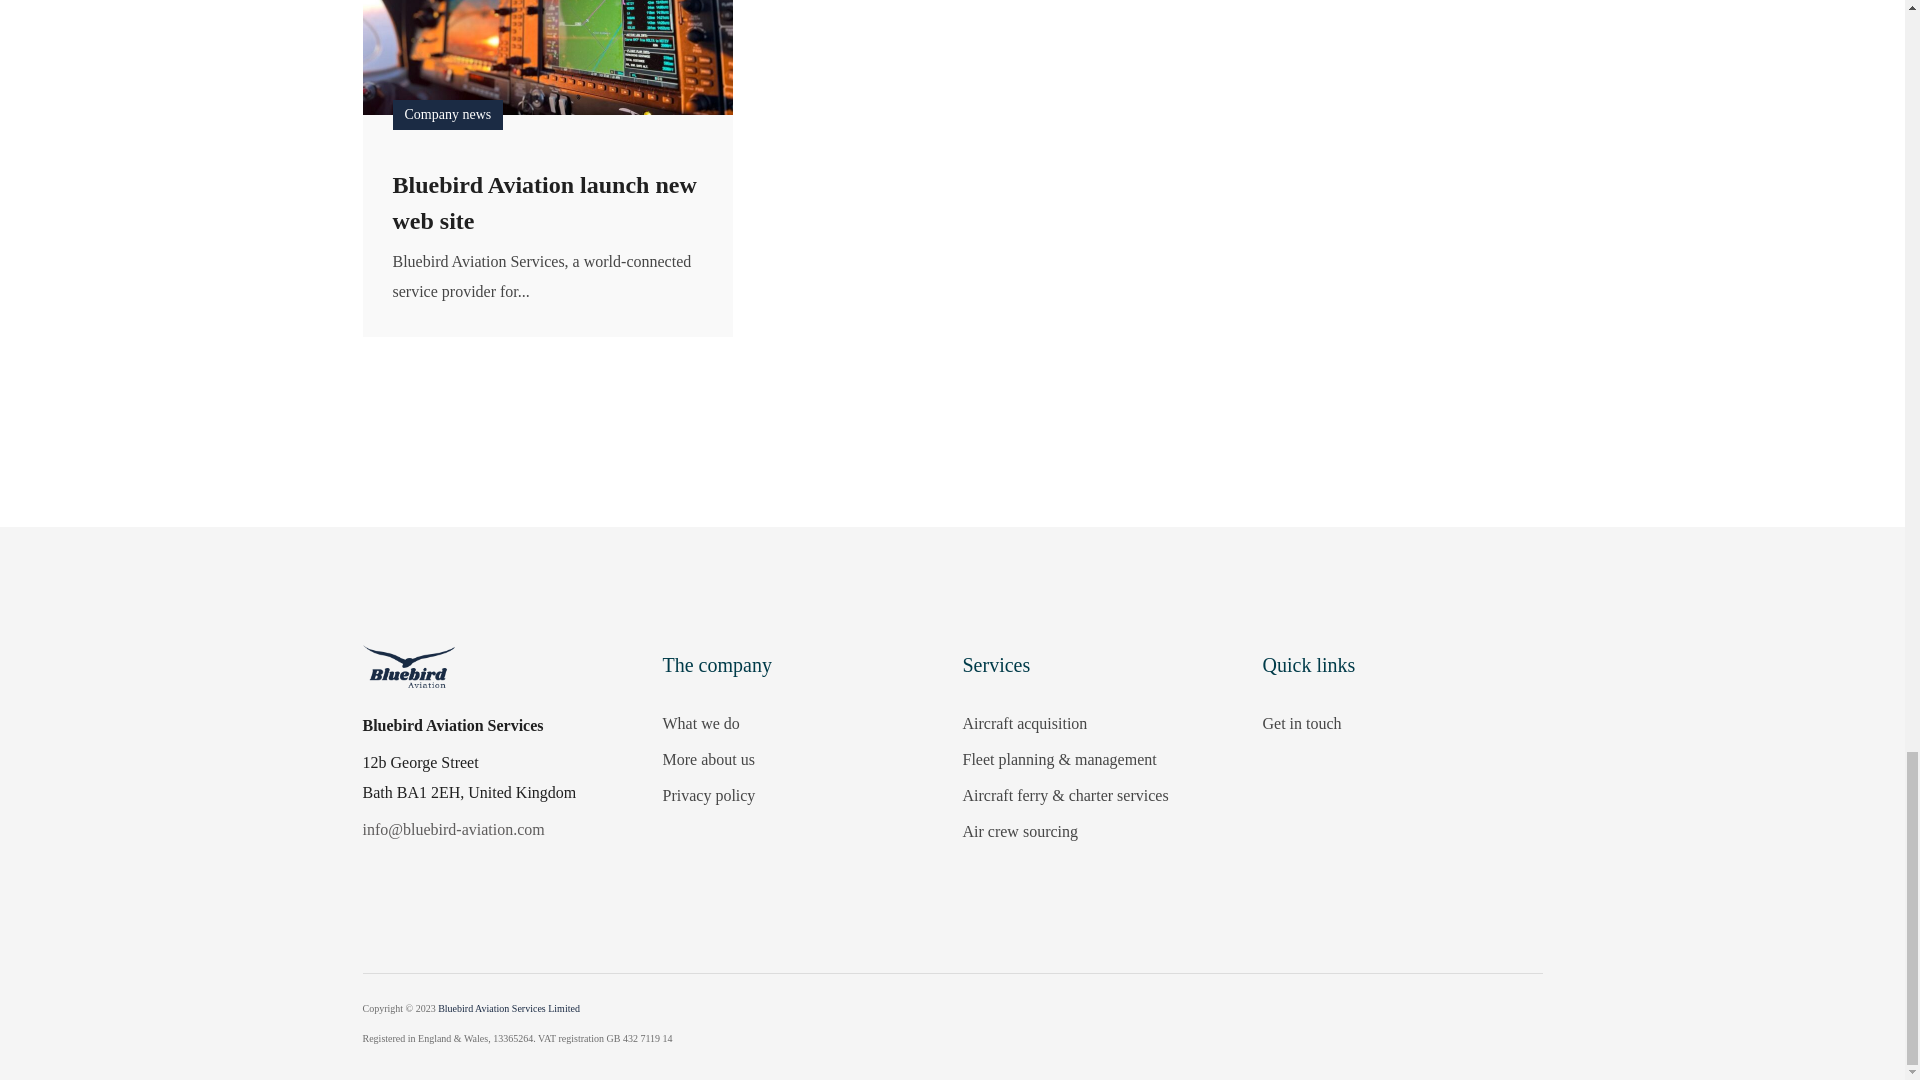 The height and width of the screenshot is (1080, 1920). What do you see at coordinates (802, 796) in the screenshot?
I see `Privacy policy` at bounding box center [802, 796].